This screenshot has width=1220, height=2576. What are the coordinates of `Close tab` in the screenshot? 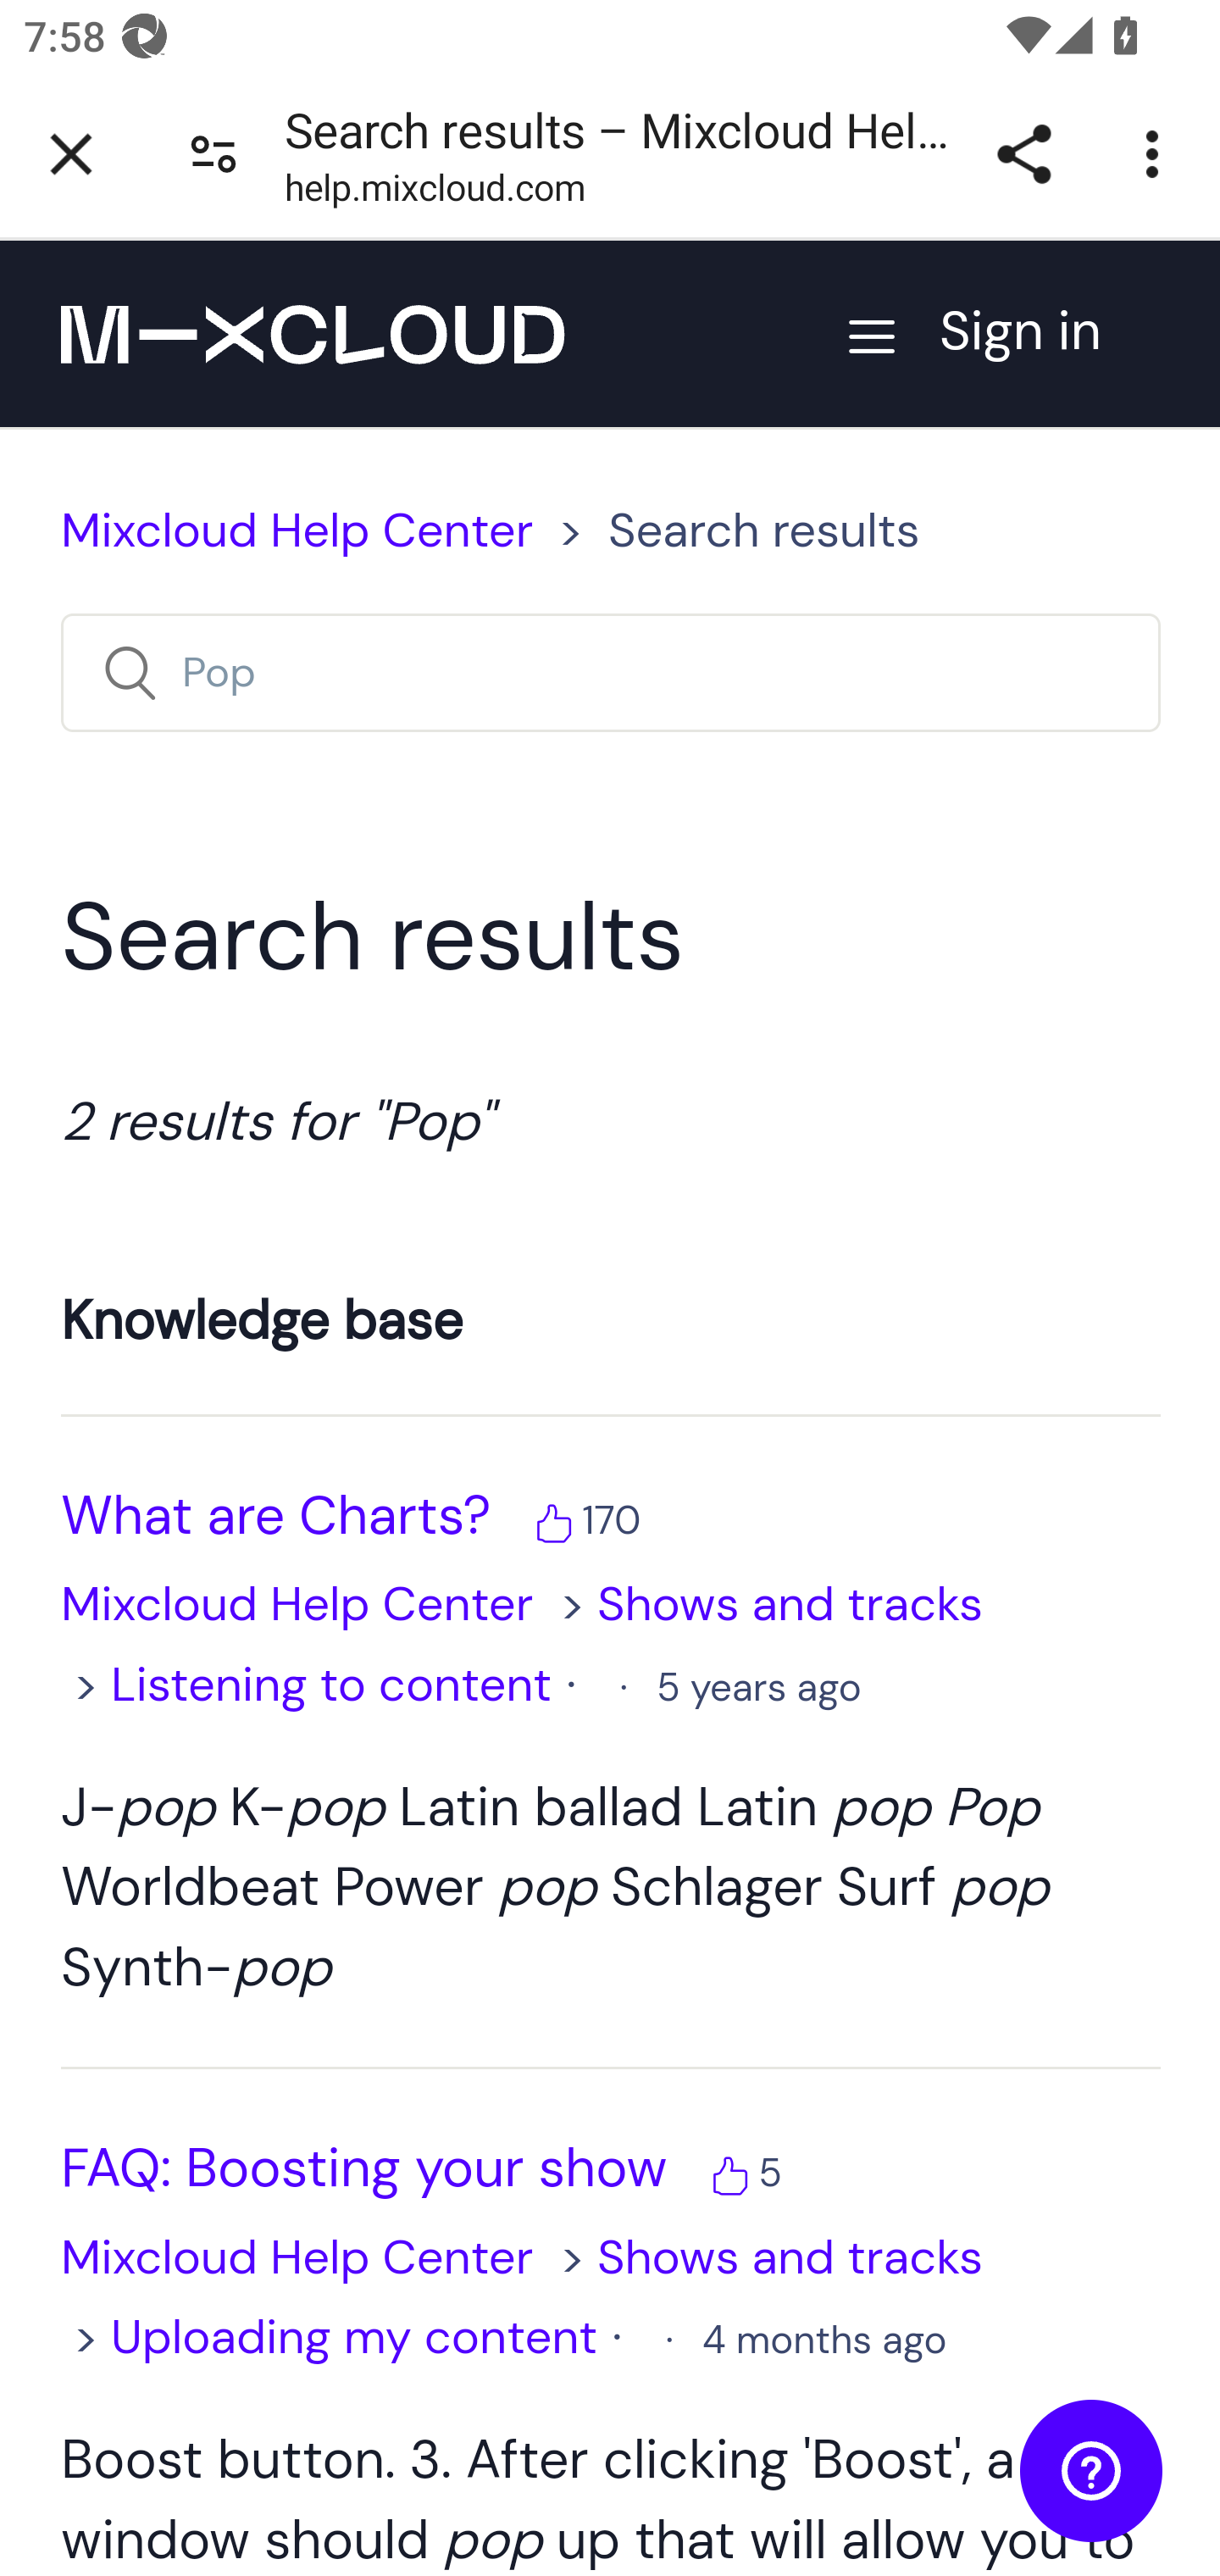 It's located at (71, 154).